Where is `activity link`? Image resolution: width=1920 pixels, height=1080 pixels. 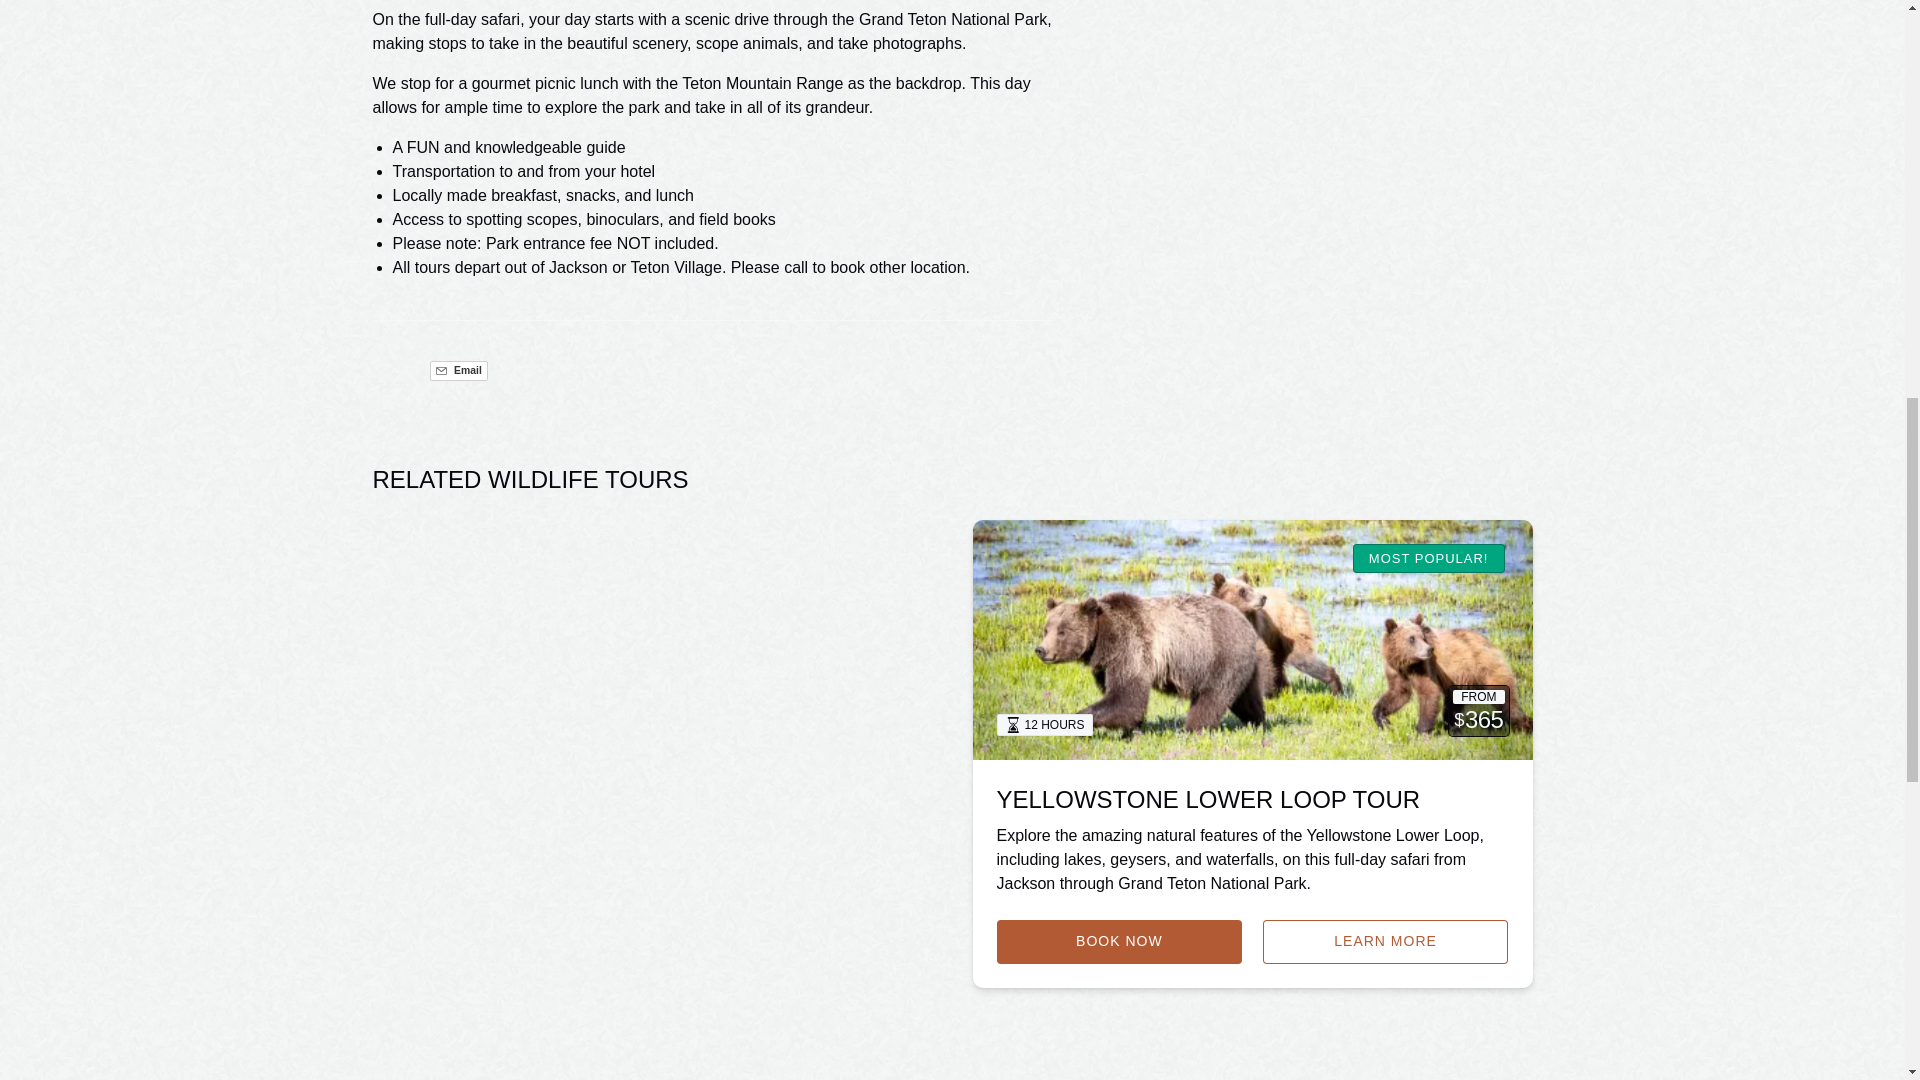 activity link is located at coordinates (1252, 640).